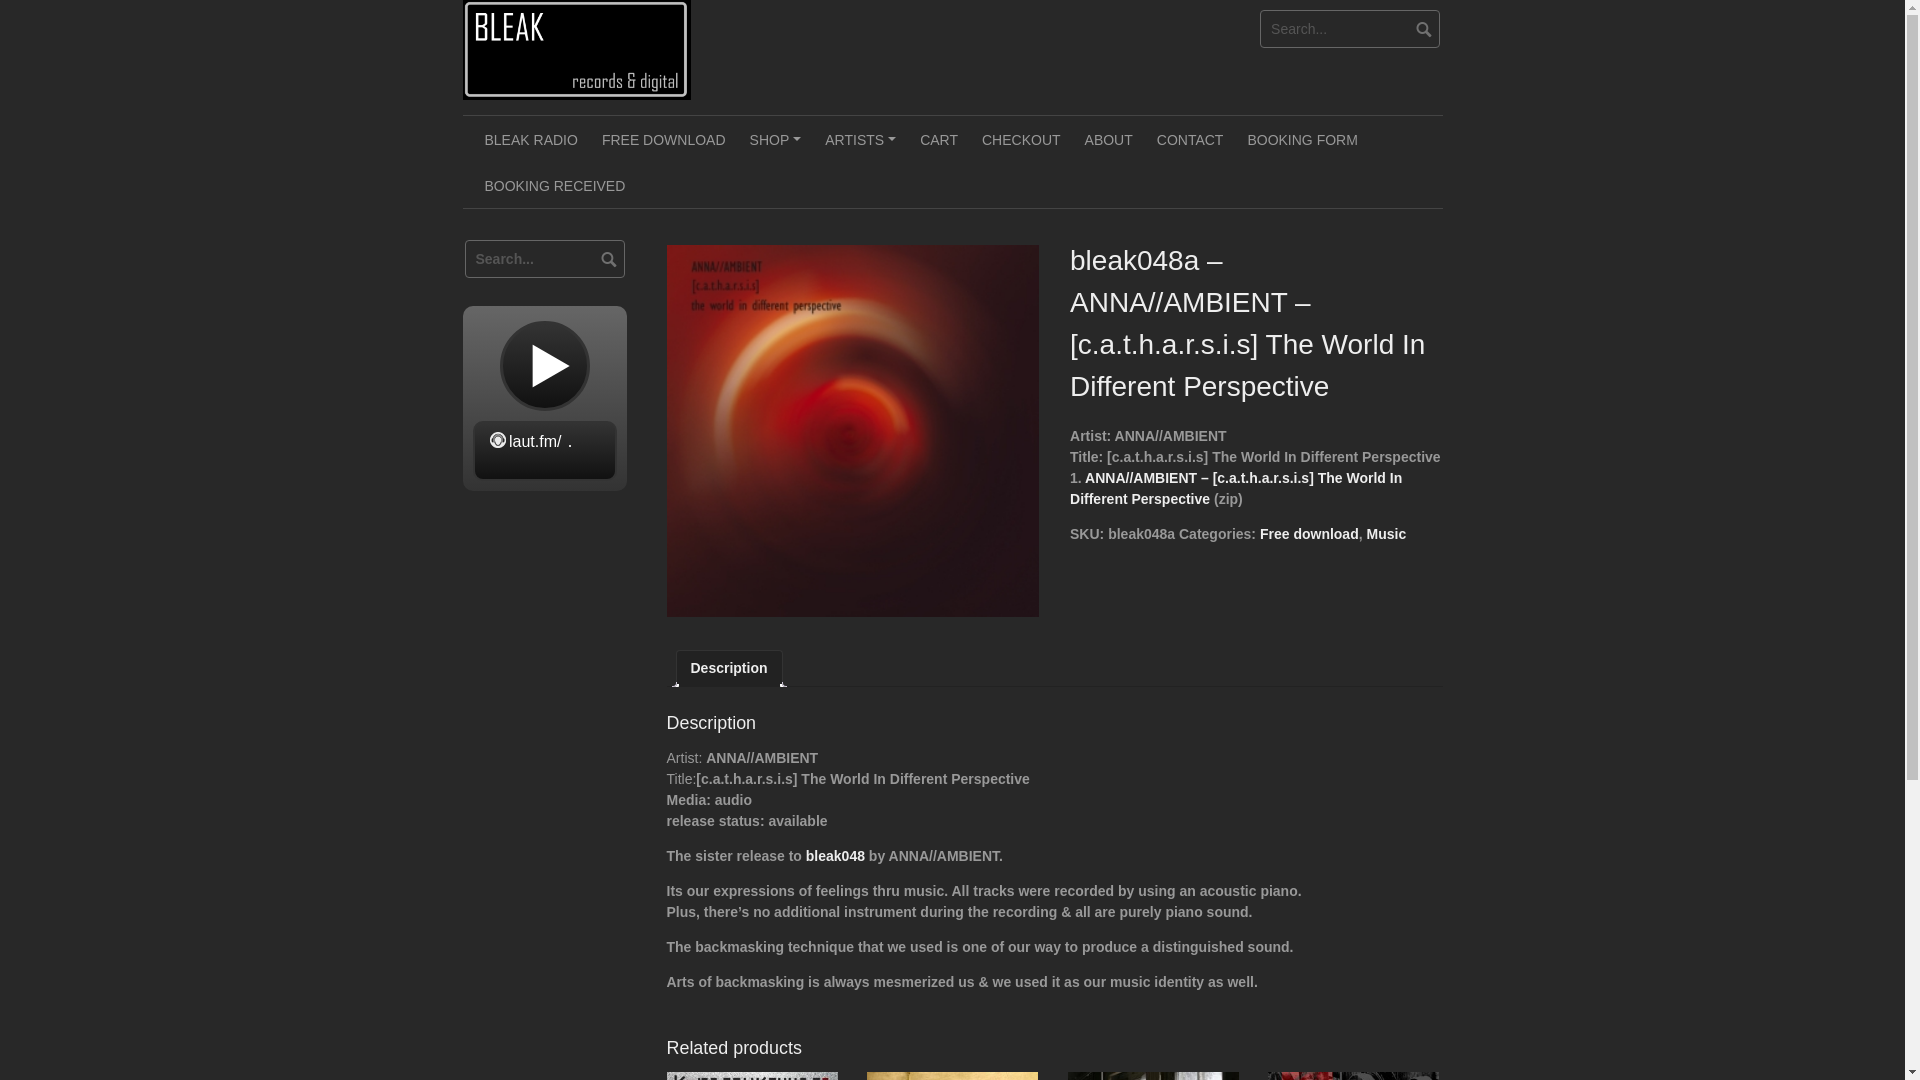 The image size is (1920, 1080). I want to click on bleak048a.jpg, so click(852, 430).